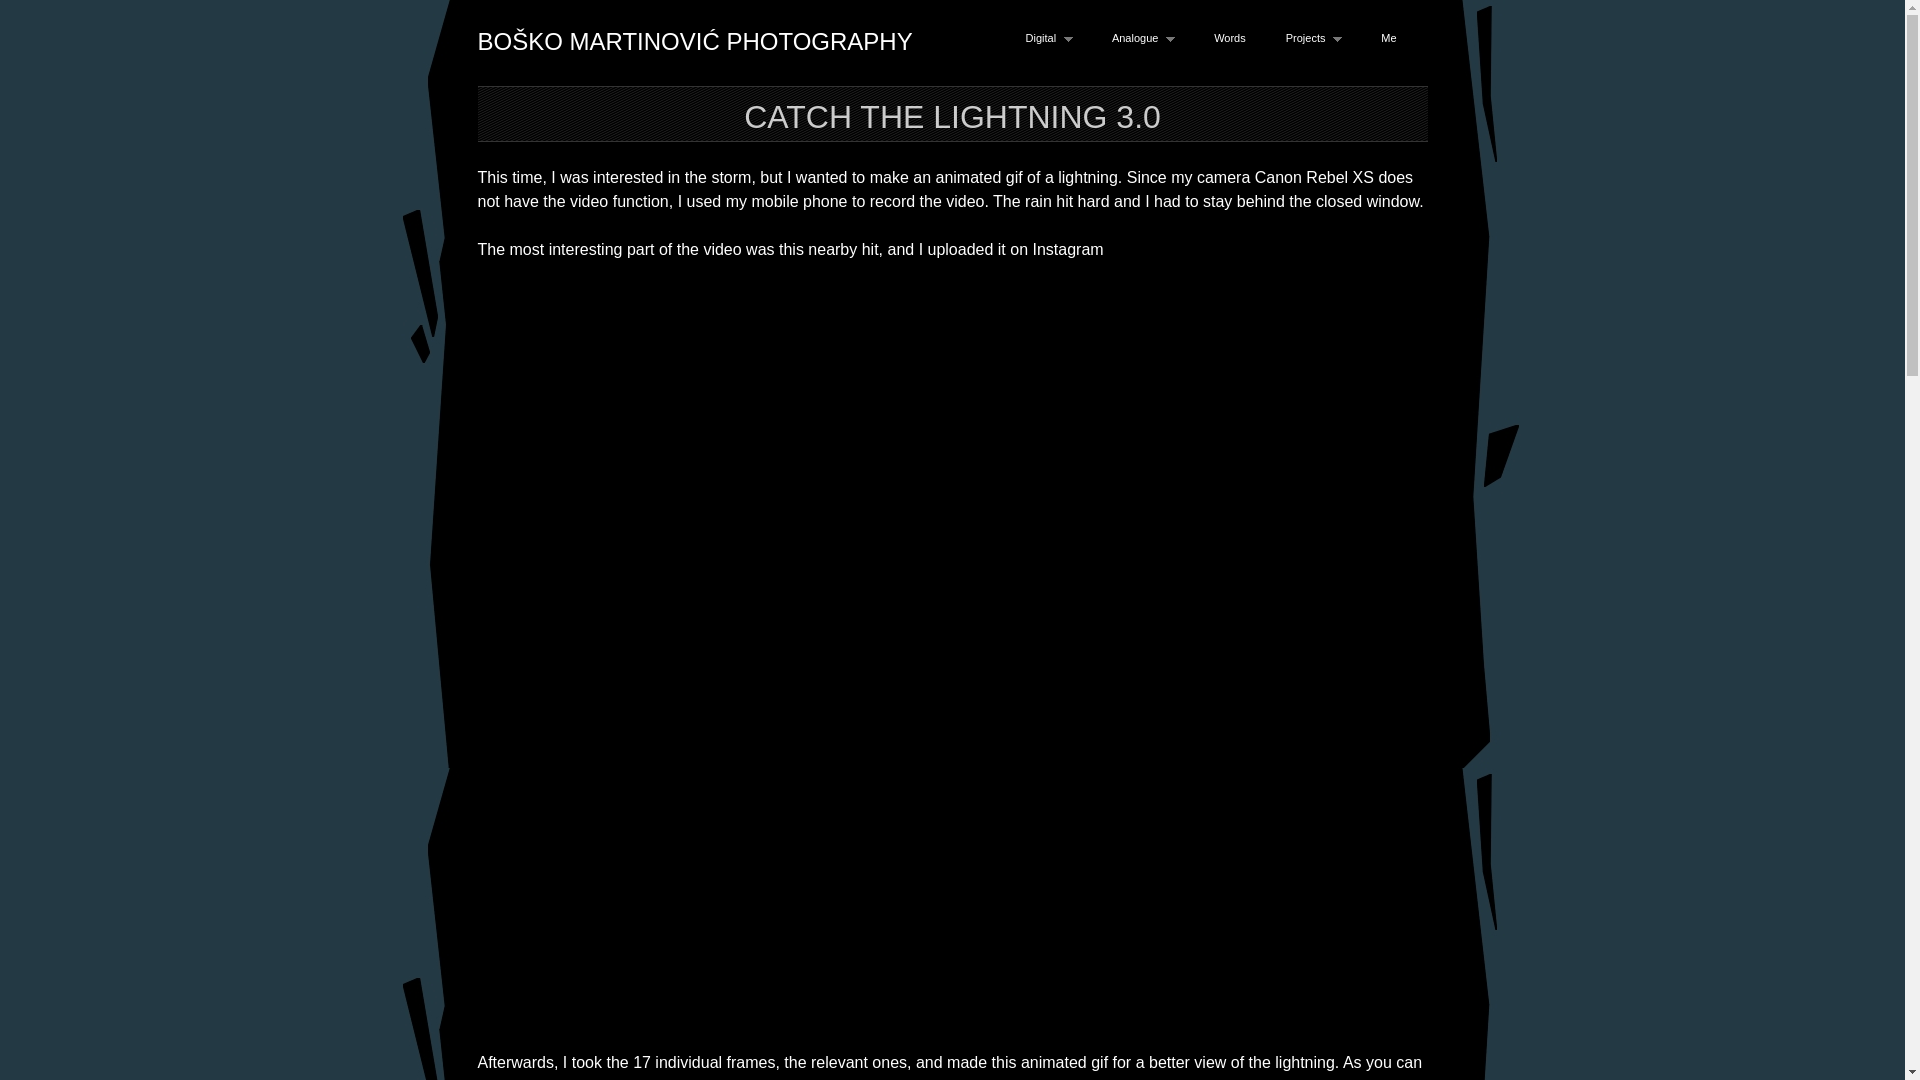 The width and height of the screenshot is (1920, 1080). What do you see at coordinates (1230, 38) in the screenshot?
I see `Words` at bounding box center [1230, 38].